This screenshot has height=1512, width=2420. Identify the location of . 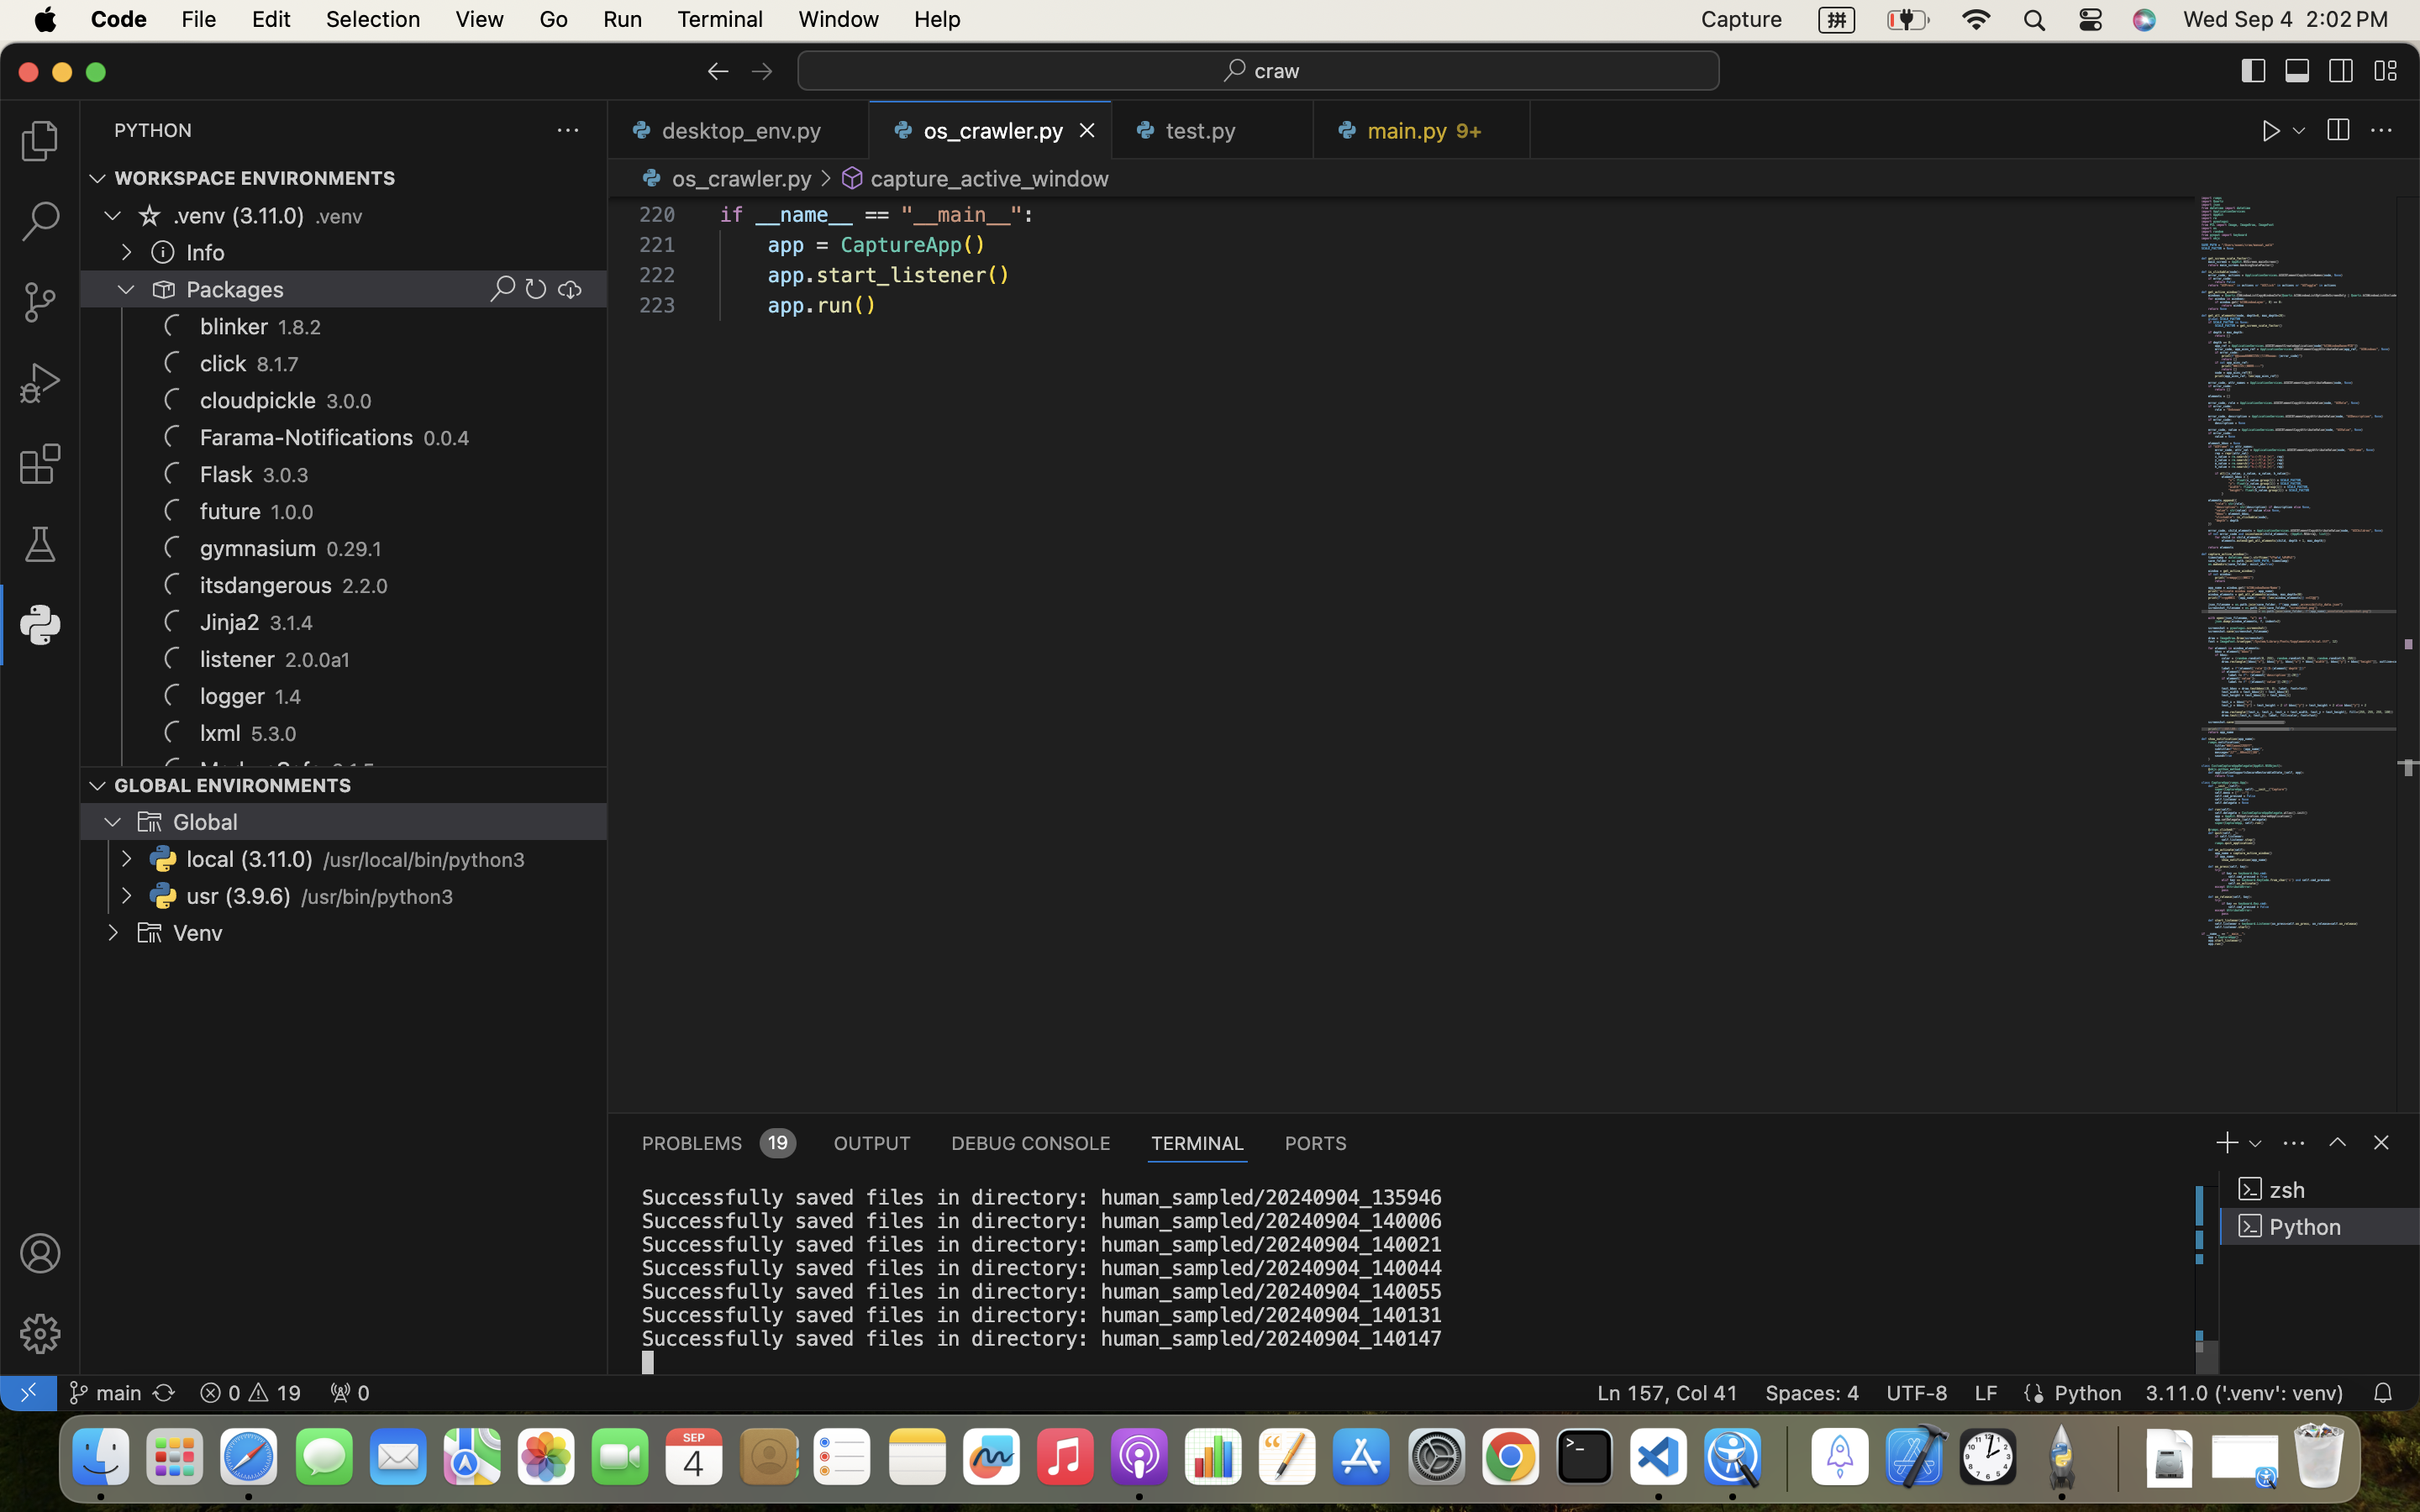
(570, 289).